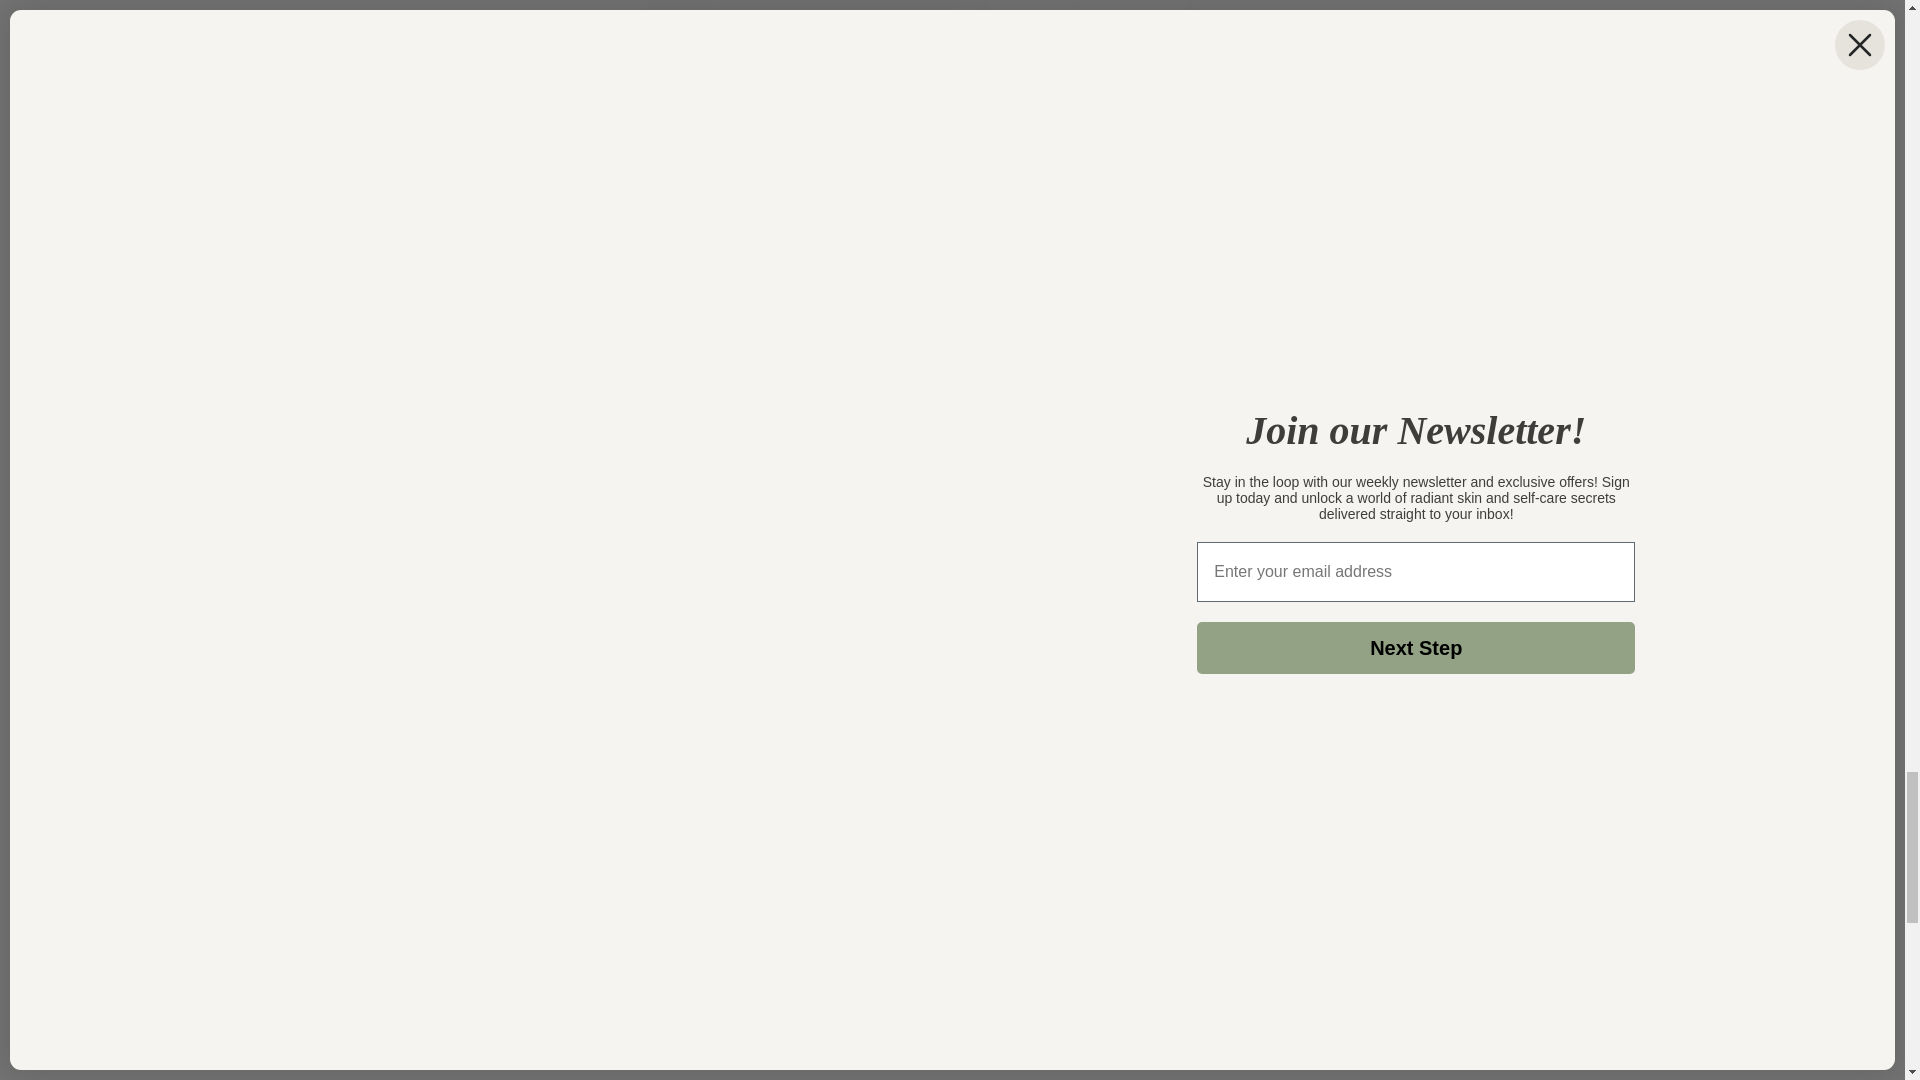 Image resolution: width=1920 pixels, height=1080 pixels. I want to click on Explore More, so click(316, 736).